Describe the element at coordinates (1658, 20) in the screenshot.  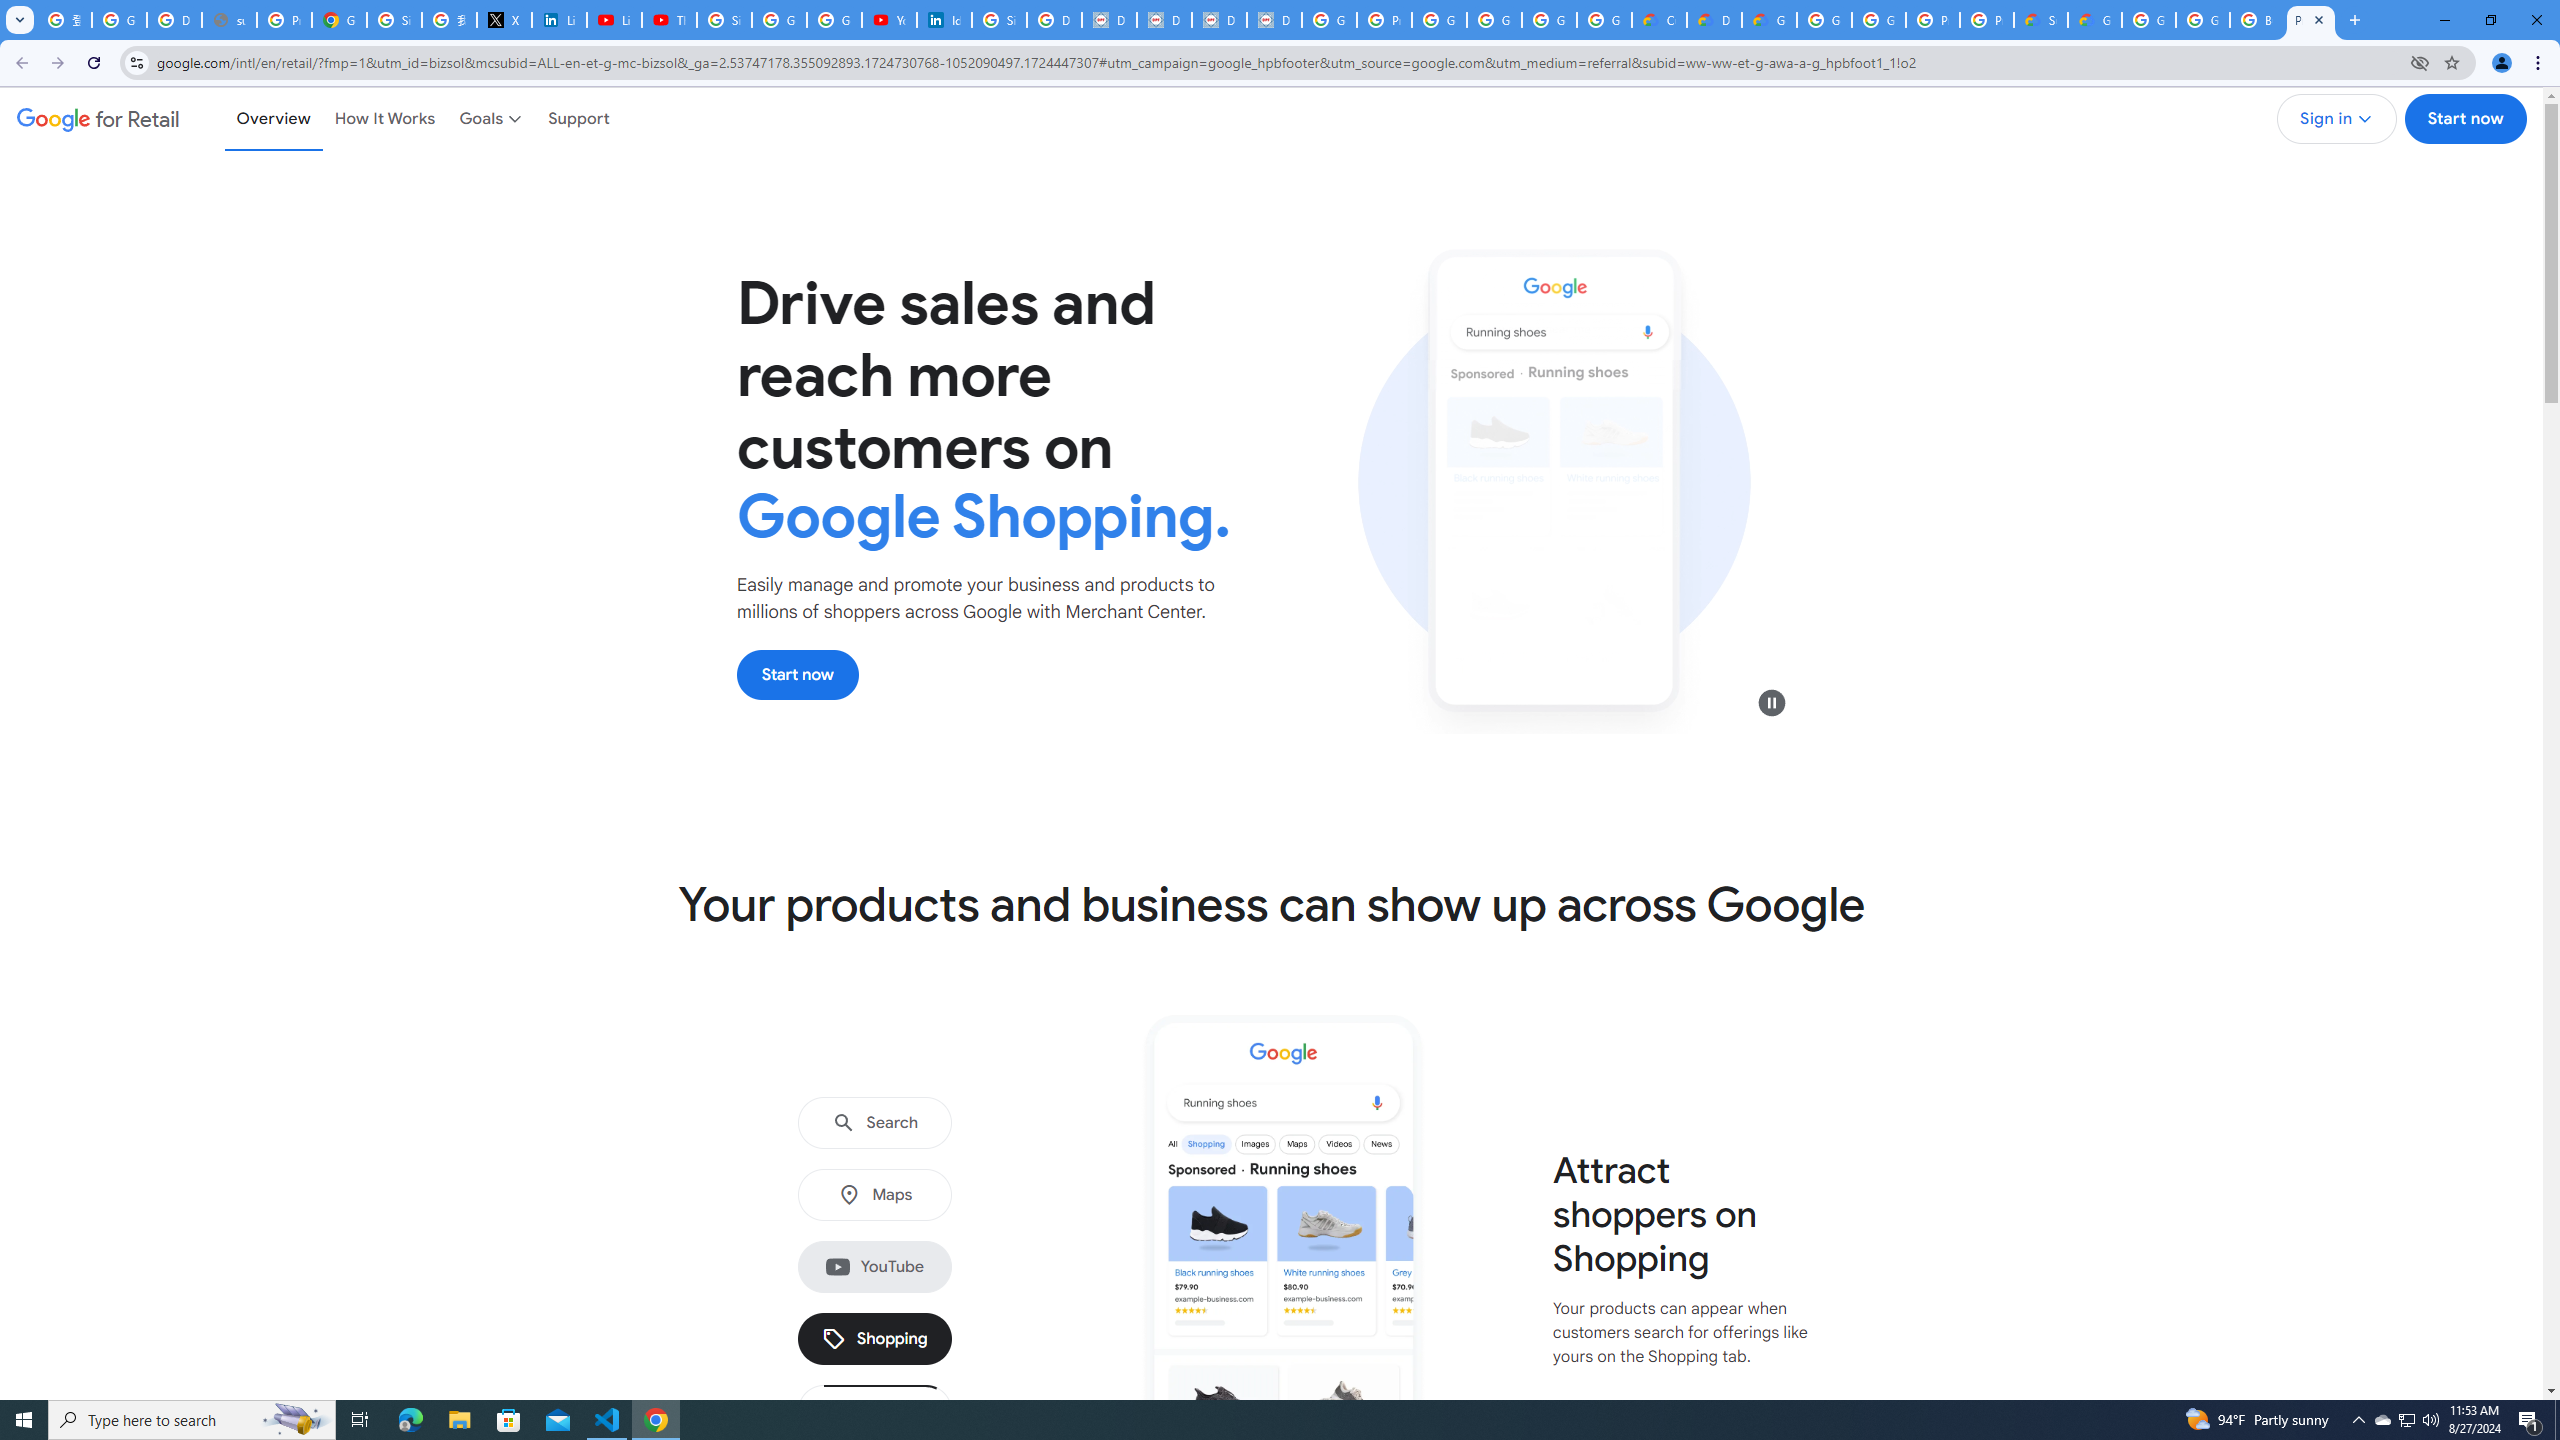
I see `Customer Care | Google Cloud` at that location.